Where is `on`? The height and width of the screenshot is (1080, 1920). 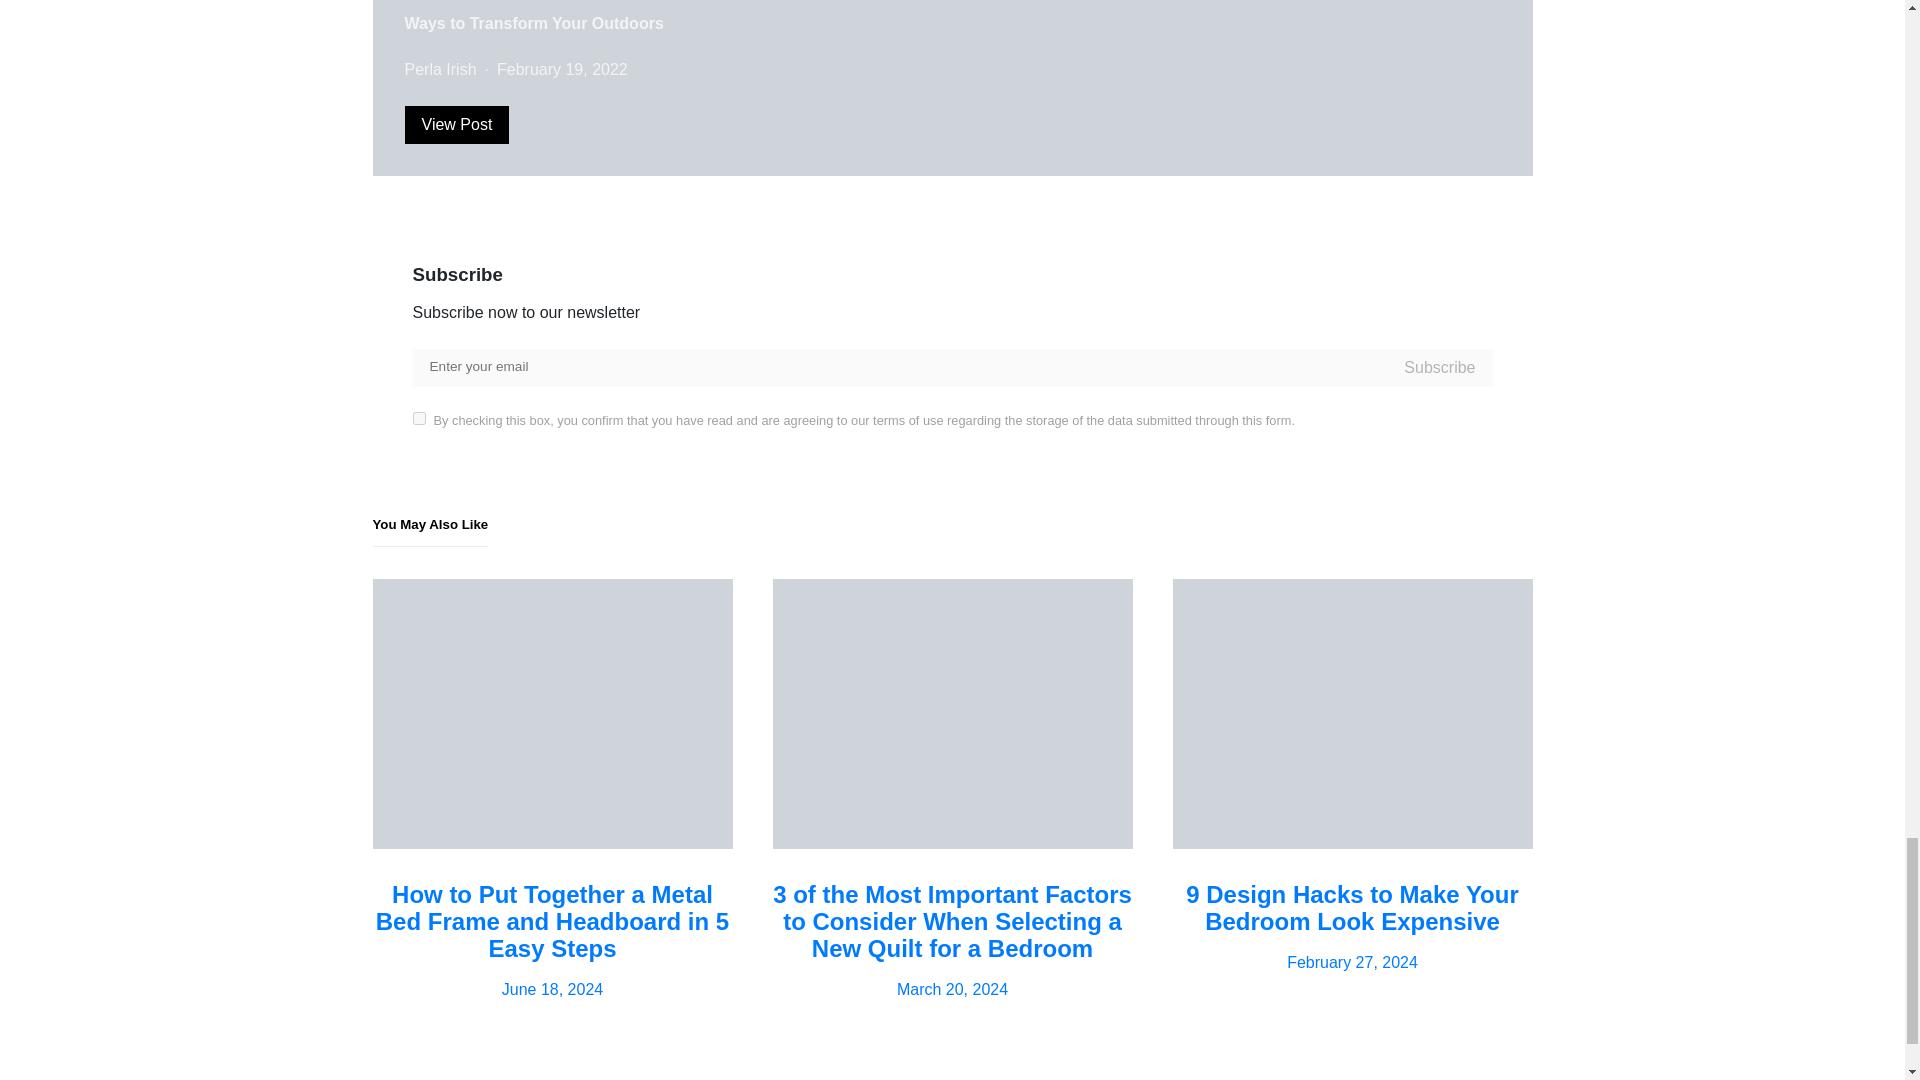 on is located at coordinates (418, 418).